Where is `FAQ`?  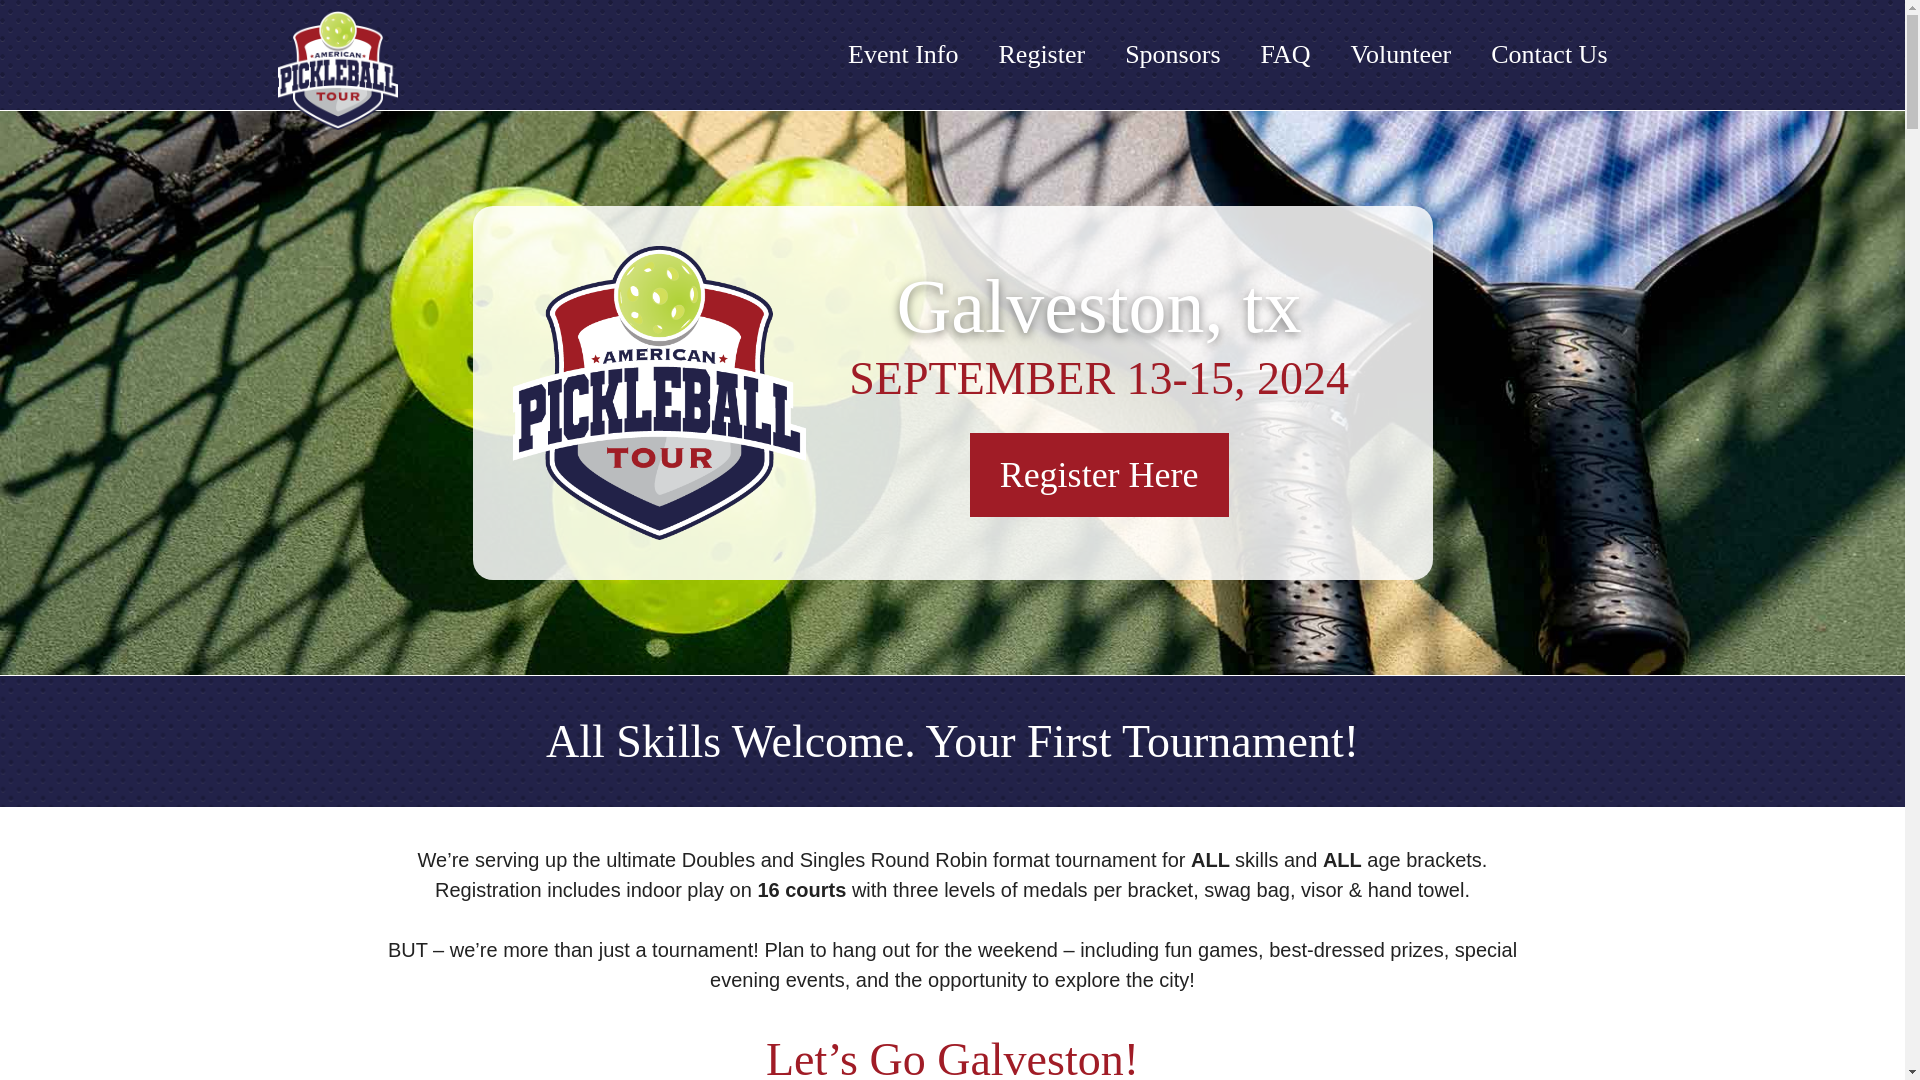 FAQ is located at coordinates (1285, 55).